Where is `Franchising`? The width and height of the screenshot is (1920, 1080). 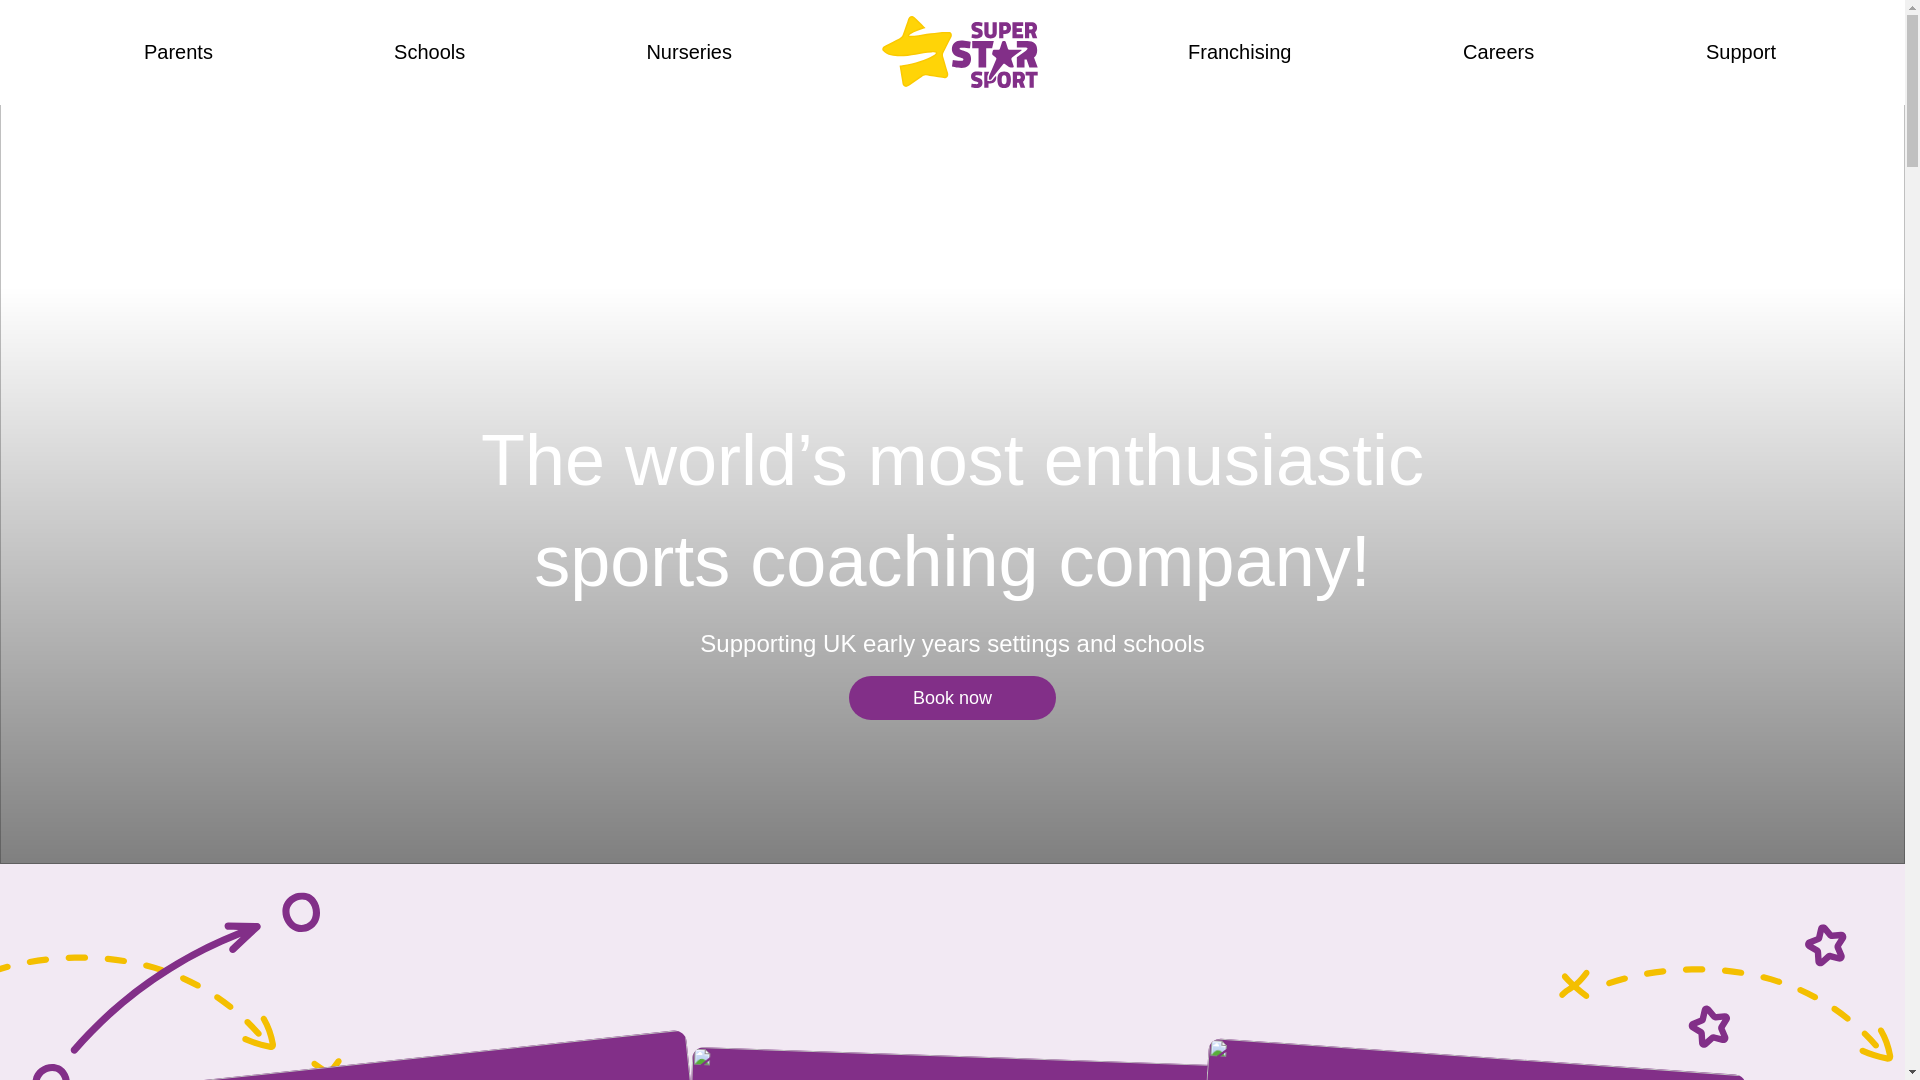
Franchising is located at coordinates (418, 1054).